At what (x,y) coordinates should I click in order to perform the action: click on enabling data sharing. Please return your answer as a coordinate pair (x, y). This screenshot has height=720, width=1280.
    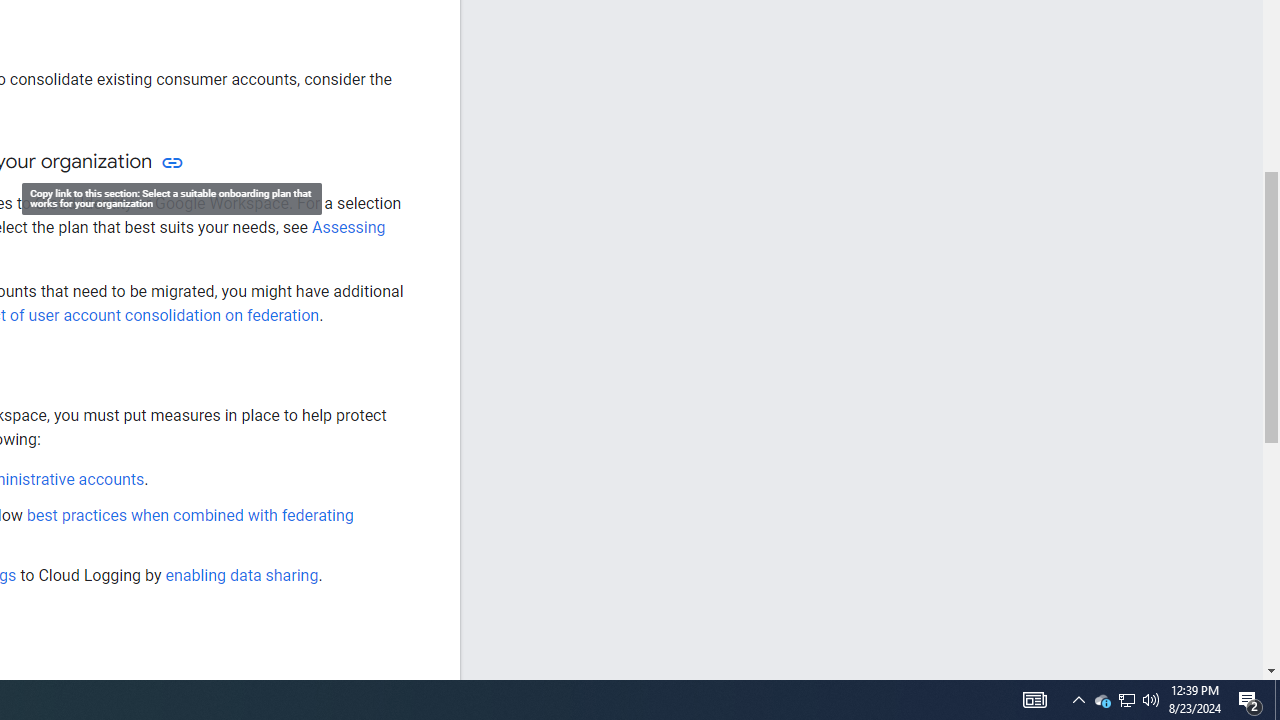
    Looking at the image, I should click on (242, 574).